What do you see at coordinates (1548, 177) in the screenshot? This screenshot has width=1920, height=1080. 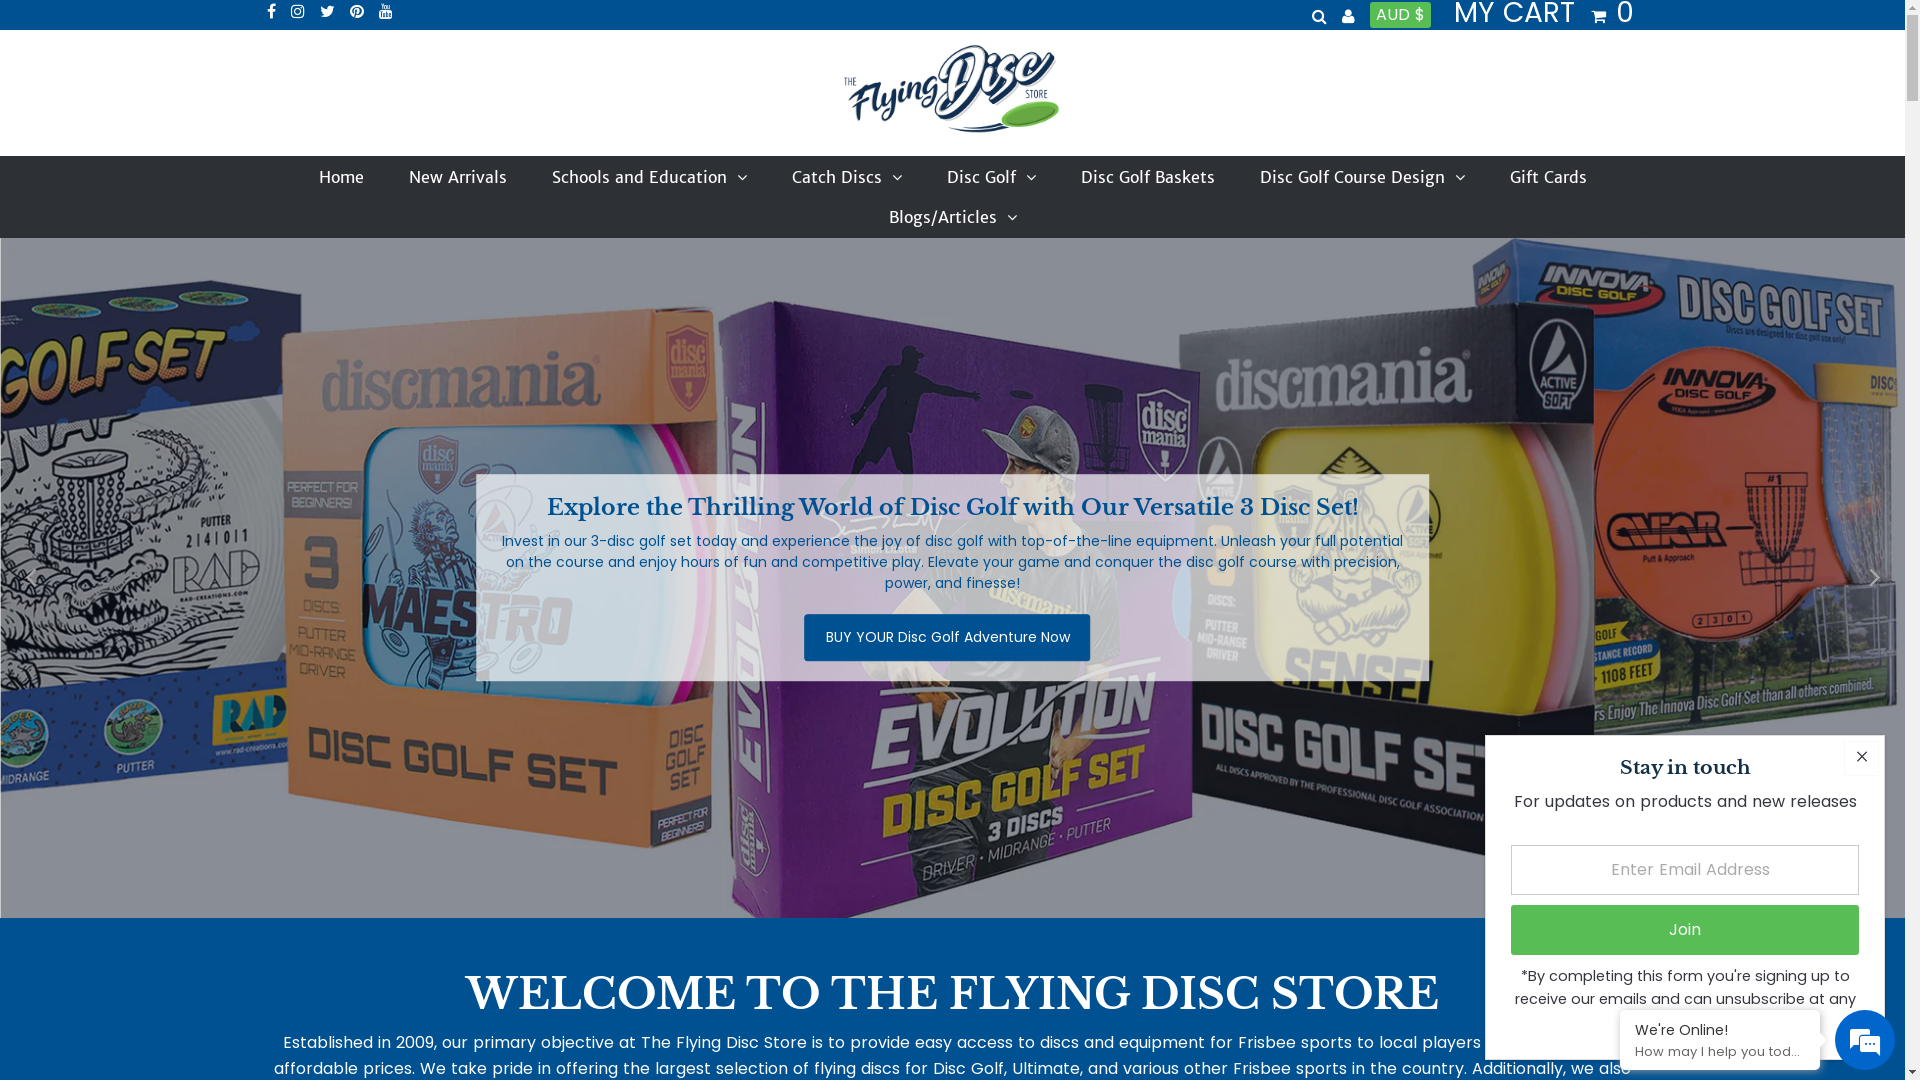 I see `Gift Cards` at bounding box center [1548, 177].